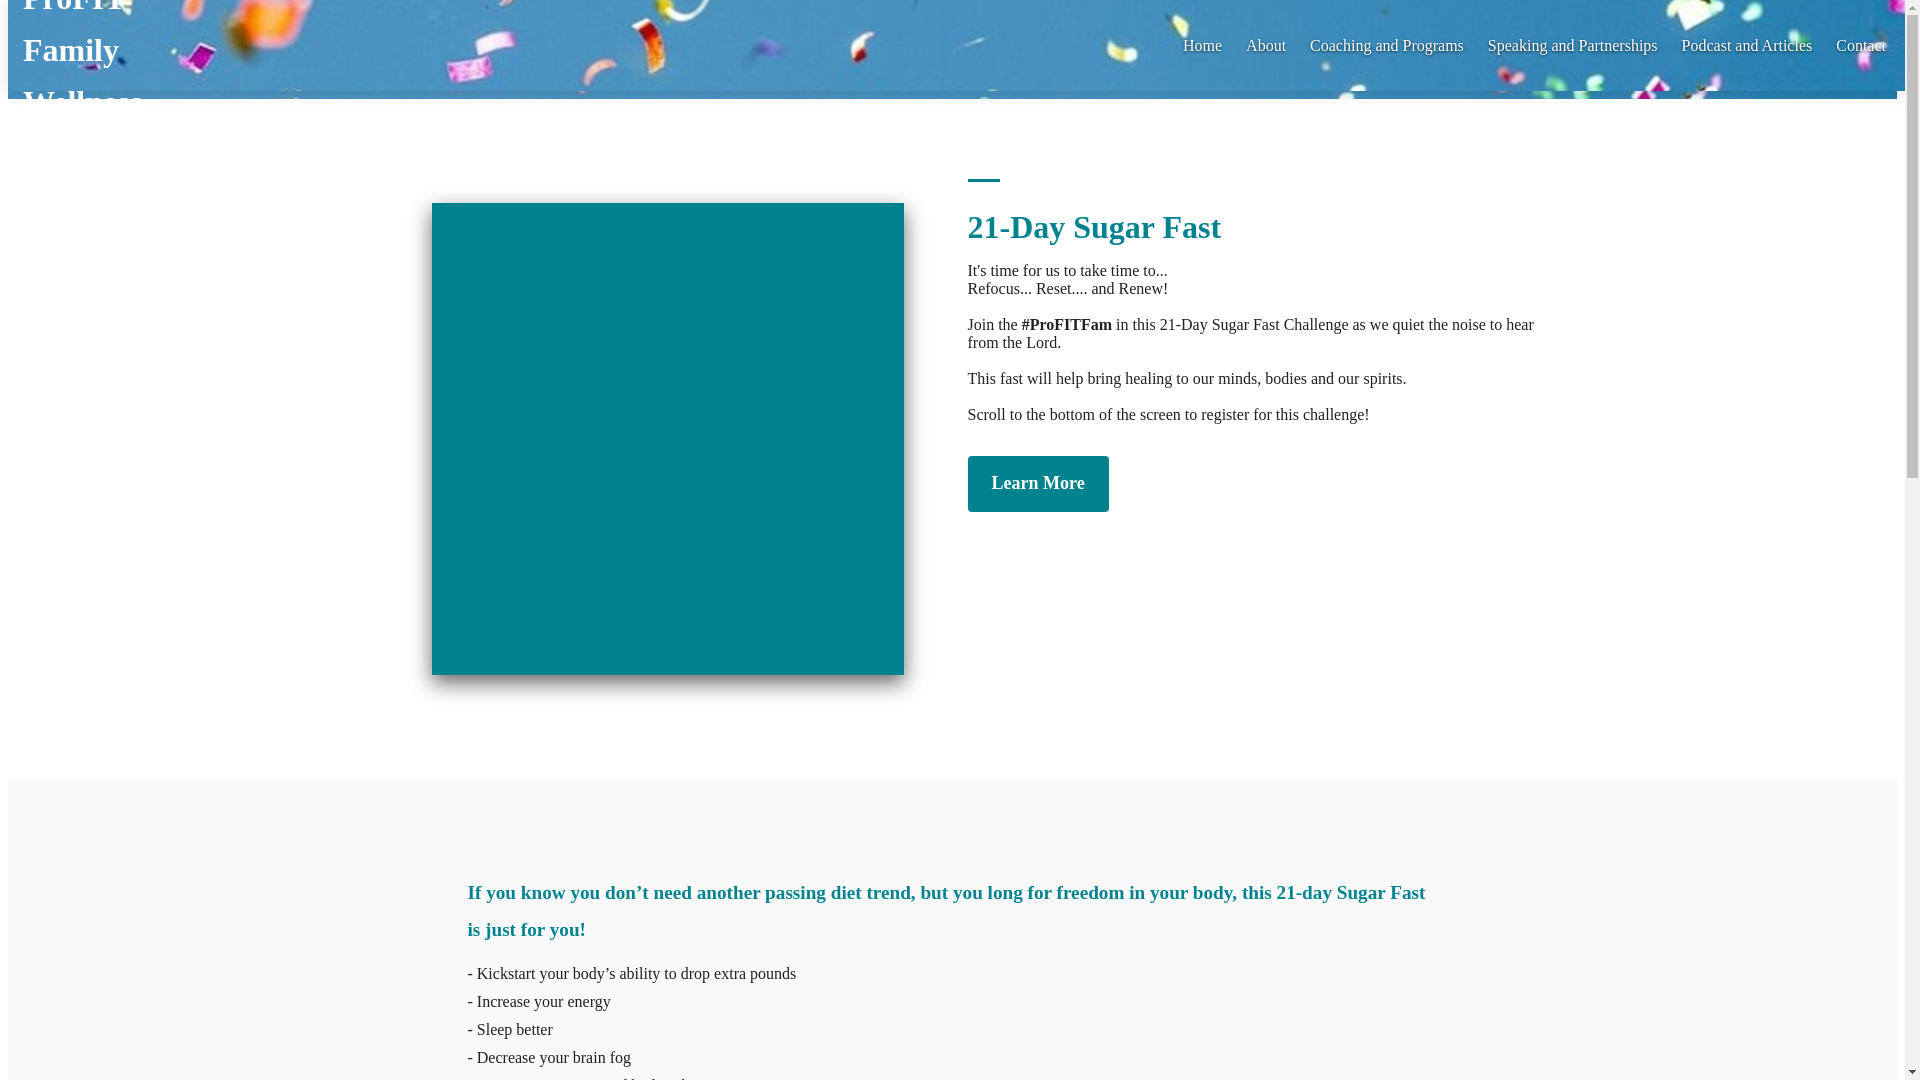 The height and width of the screenshot is (1080, 1920). Describe the element at coordinates (189, 45) in the screenshot. I see `ProFIT Family Wellness` at that location.